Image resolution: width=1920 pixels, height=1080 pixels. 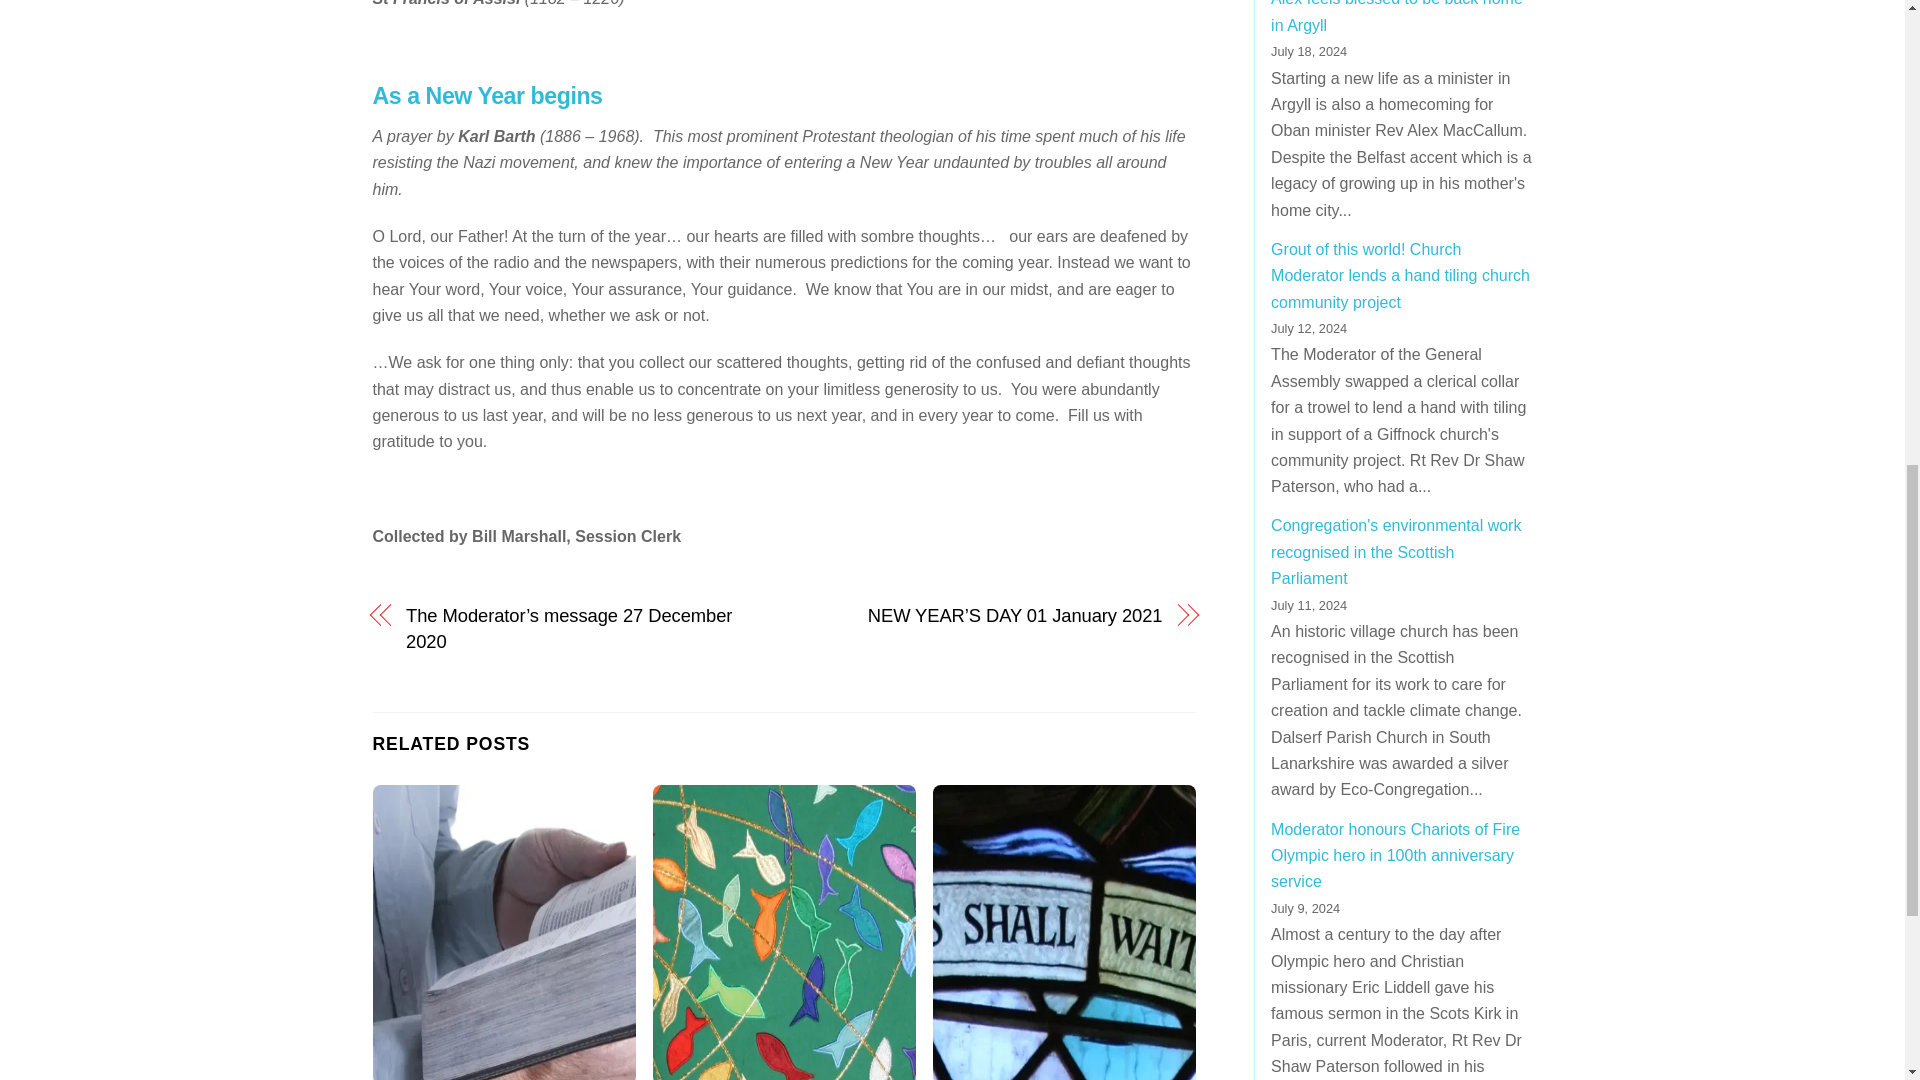 I want to click on portree-parish-church-bible-reading, so click(x=504, y=932).